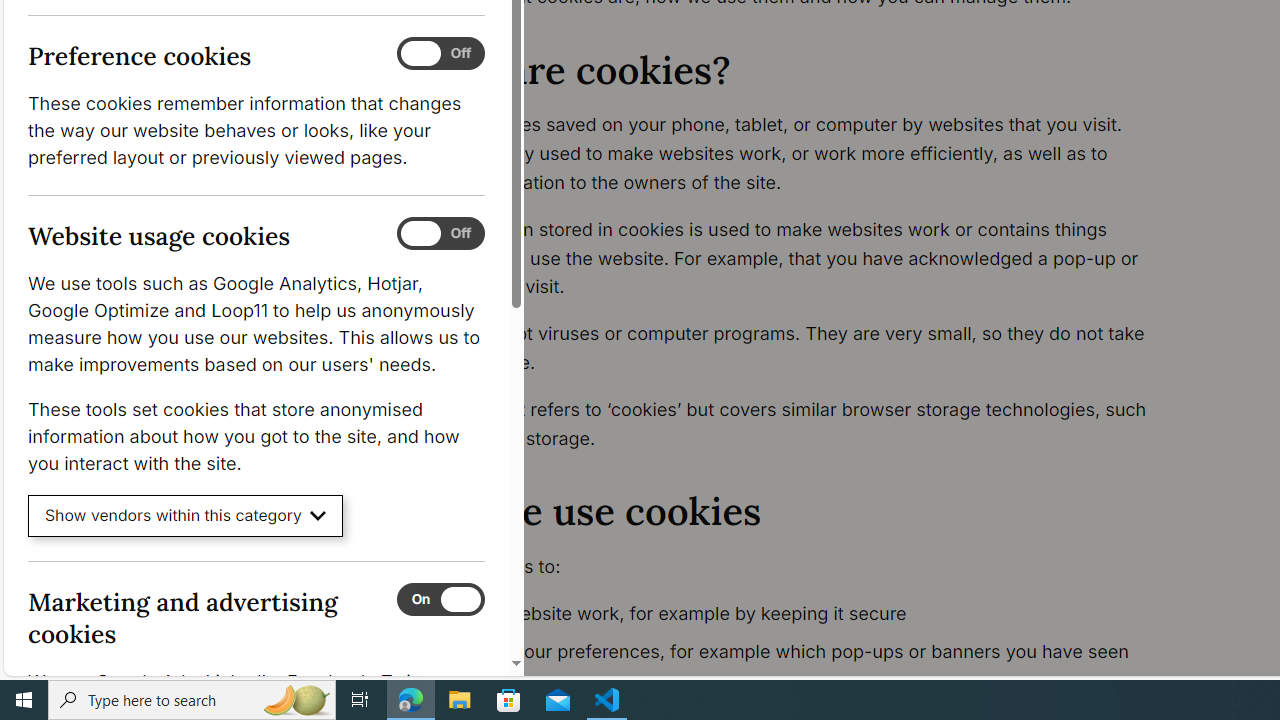  I want to click on Marketing and advertising cookies, so click(440, 599).